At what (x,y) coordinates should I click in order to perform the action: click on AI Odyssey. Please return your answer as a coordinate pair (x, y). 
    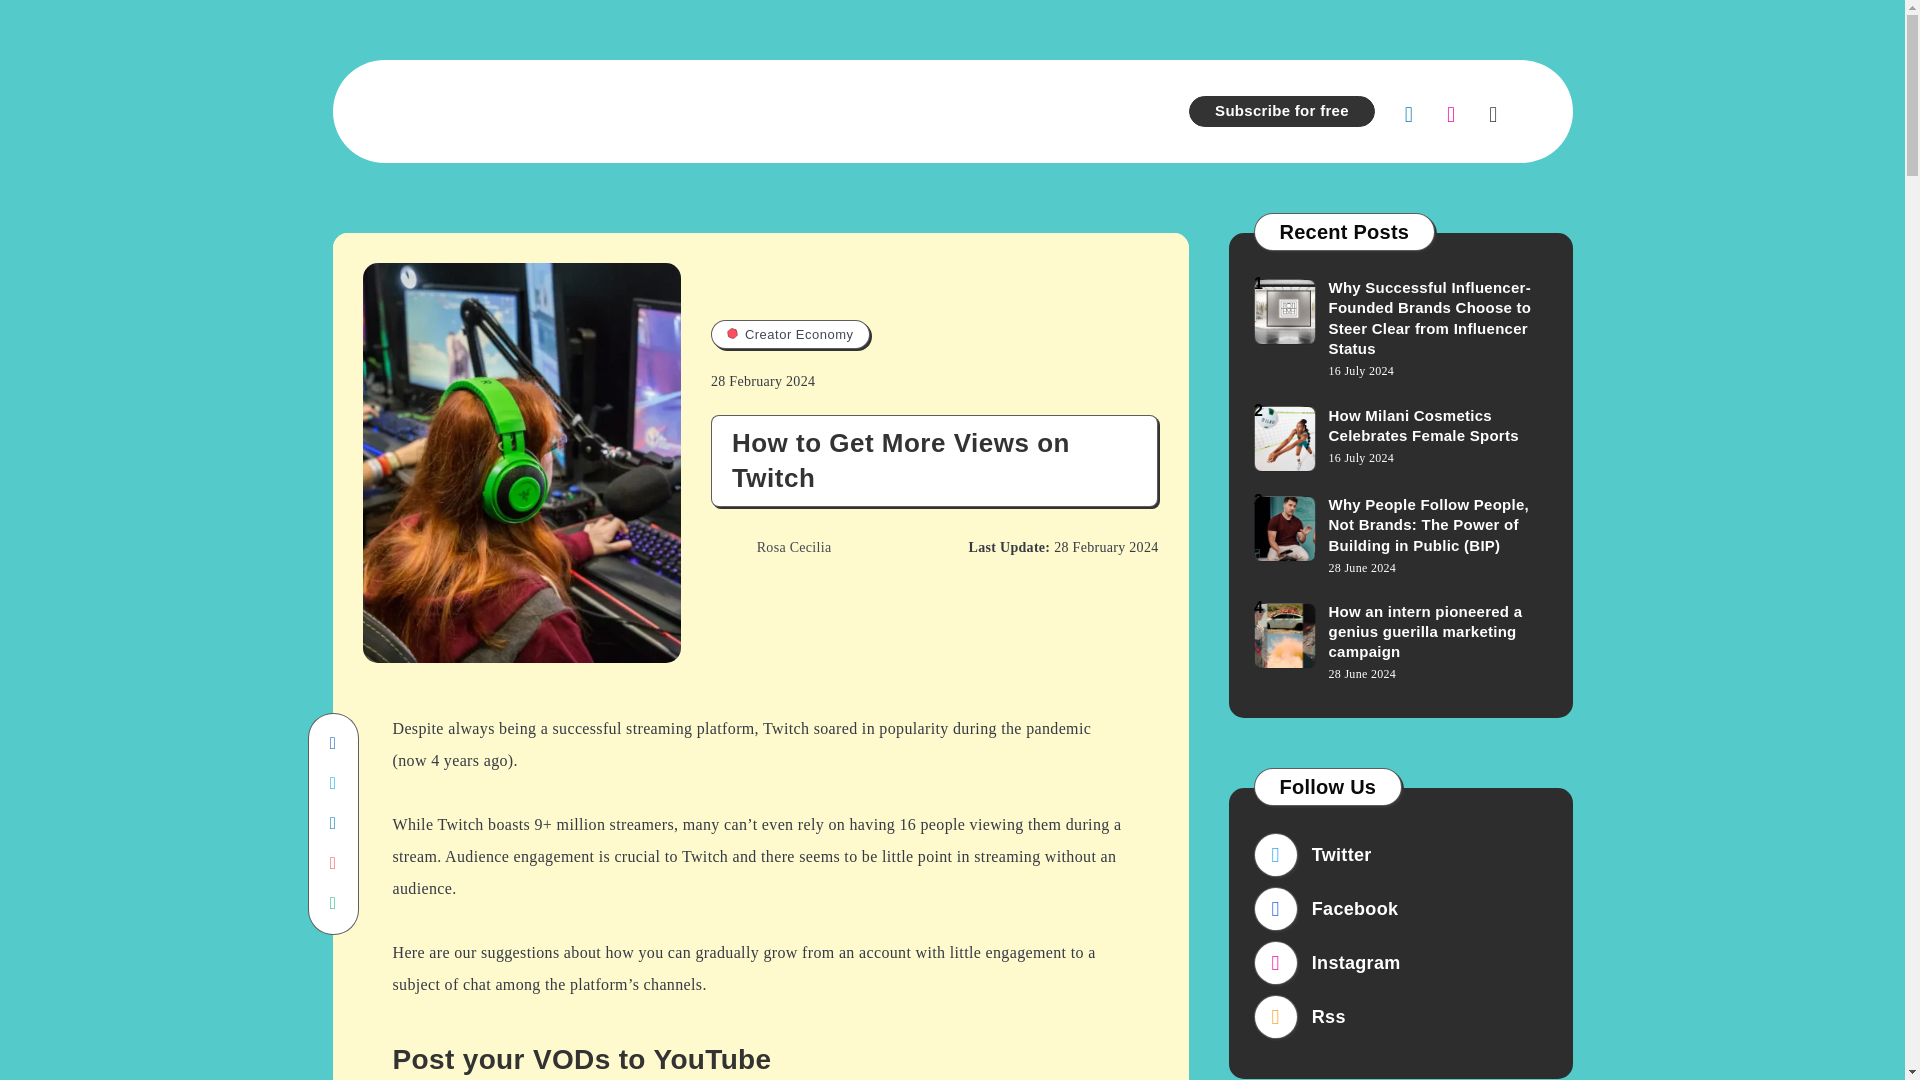
    Looking at the image, I should click on (706, 110).